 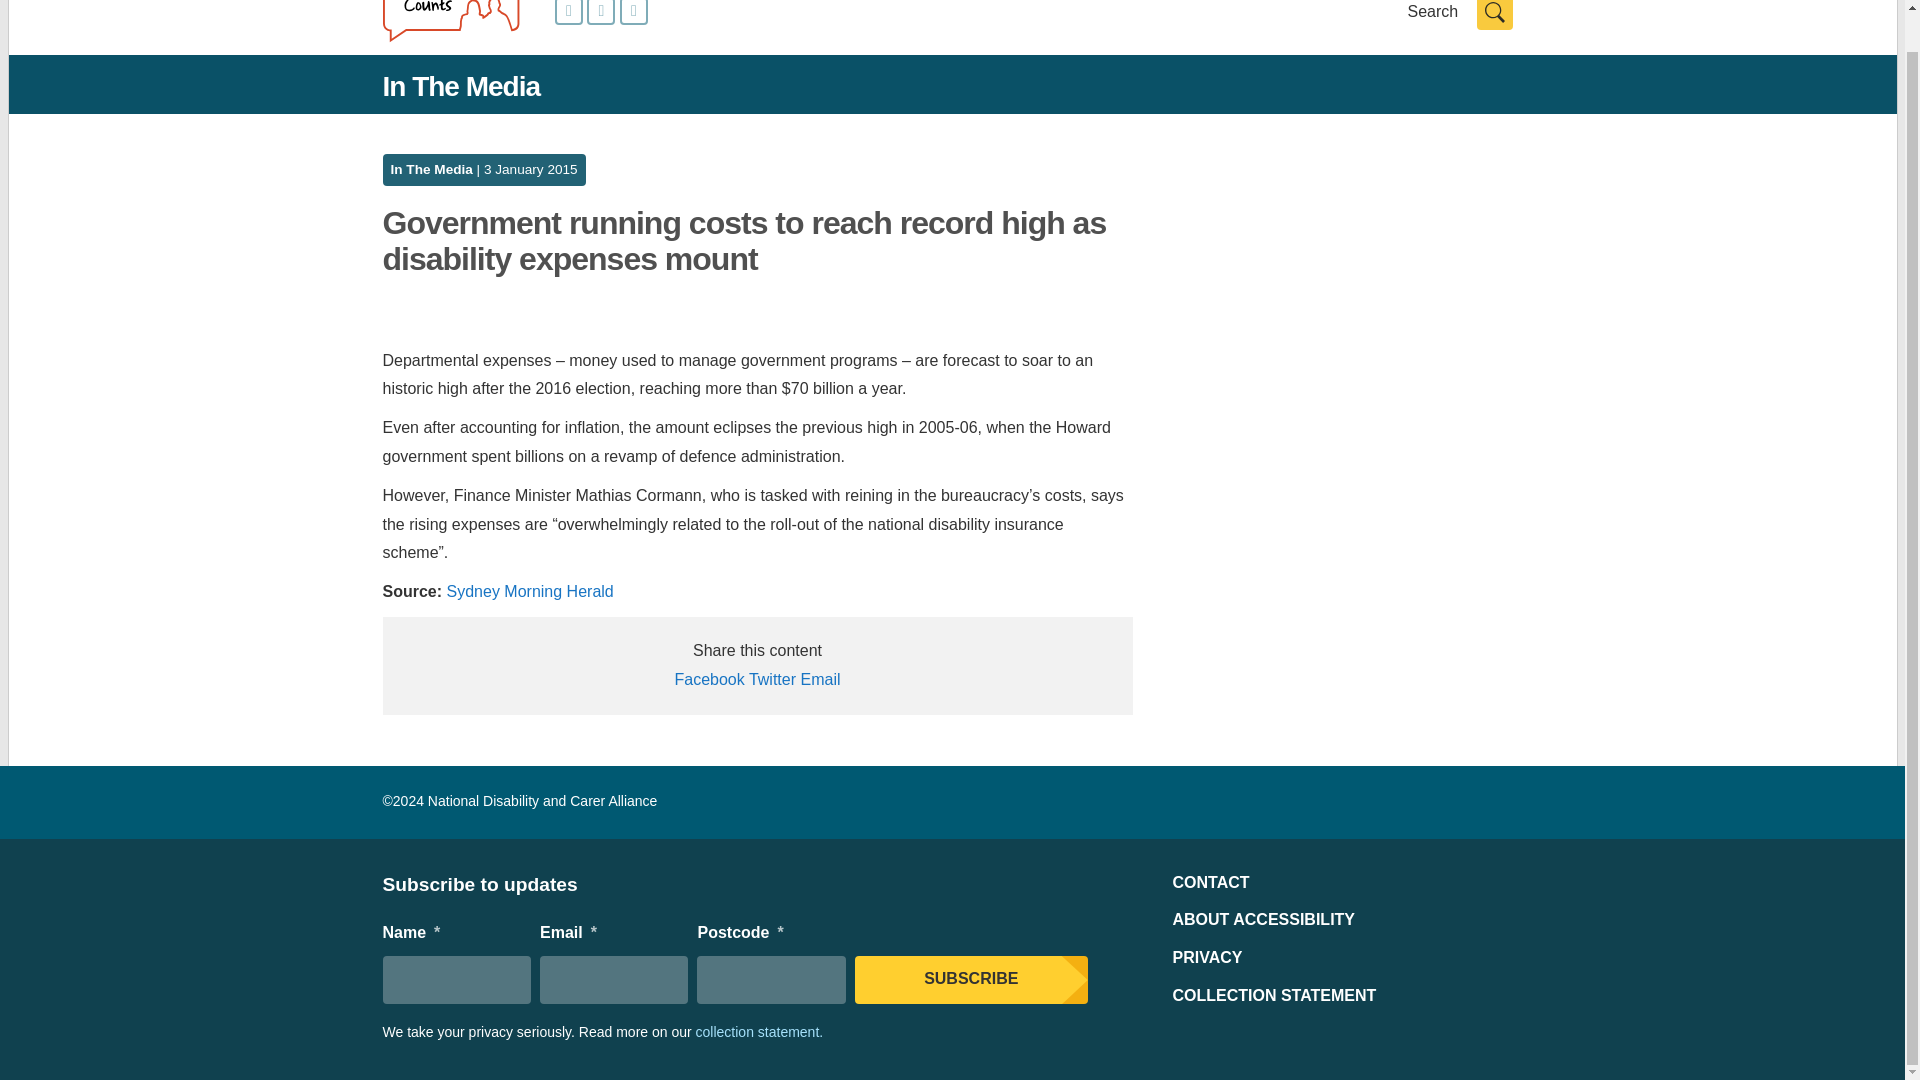 What do you see at coordinates (430, 170) in the screenshot?
I see `In The Media` at bounding box center [430, 170].